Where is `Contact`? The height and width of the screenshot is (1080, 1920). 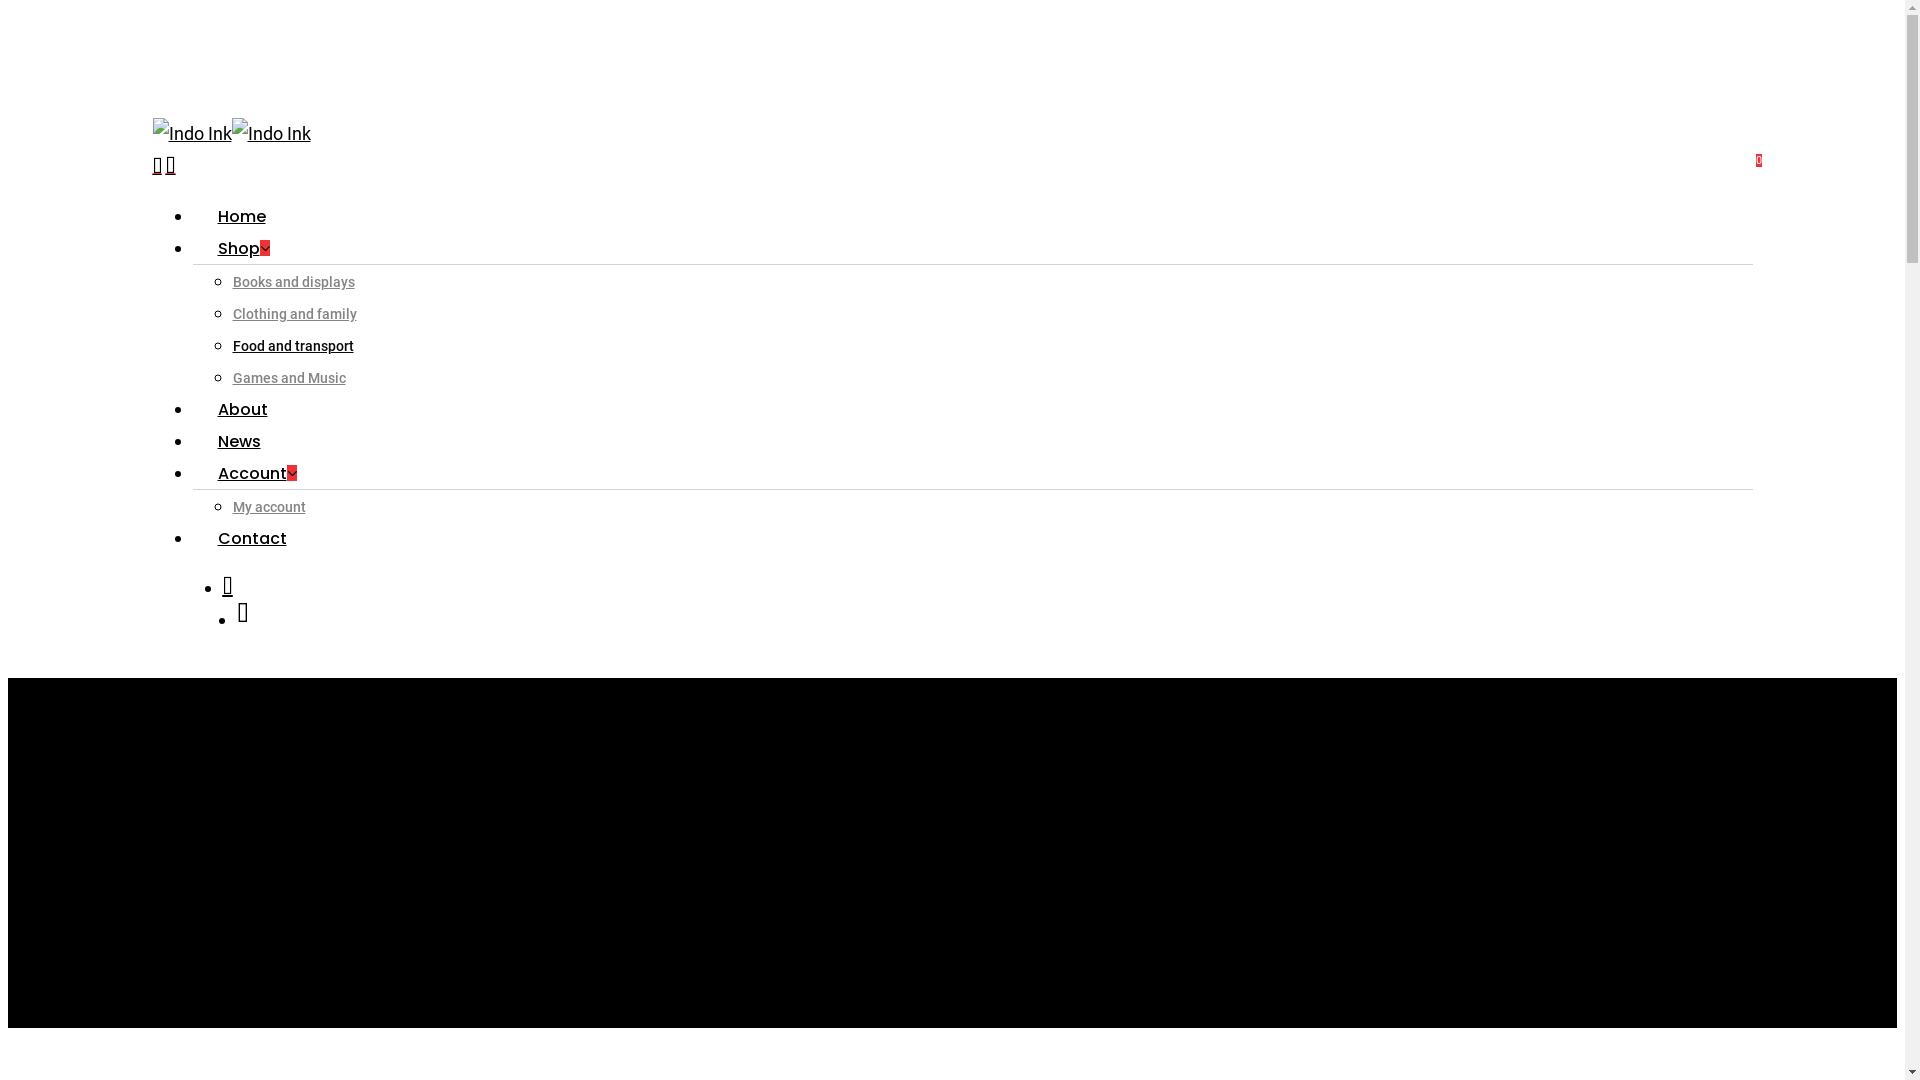
Contact is located at coordinates (252, 538).